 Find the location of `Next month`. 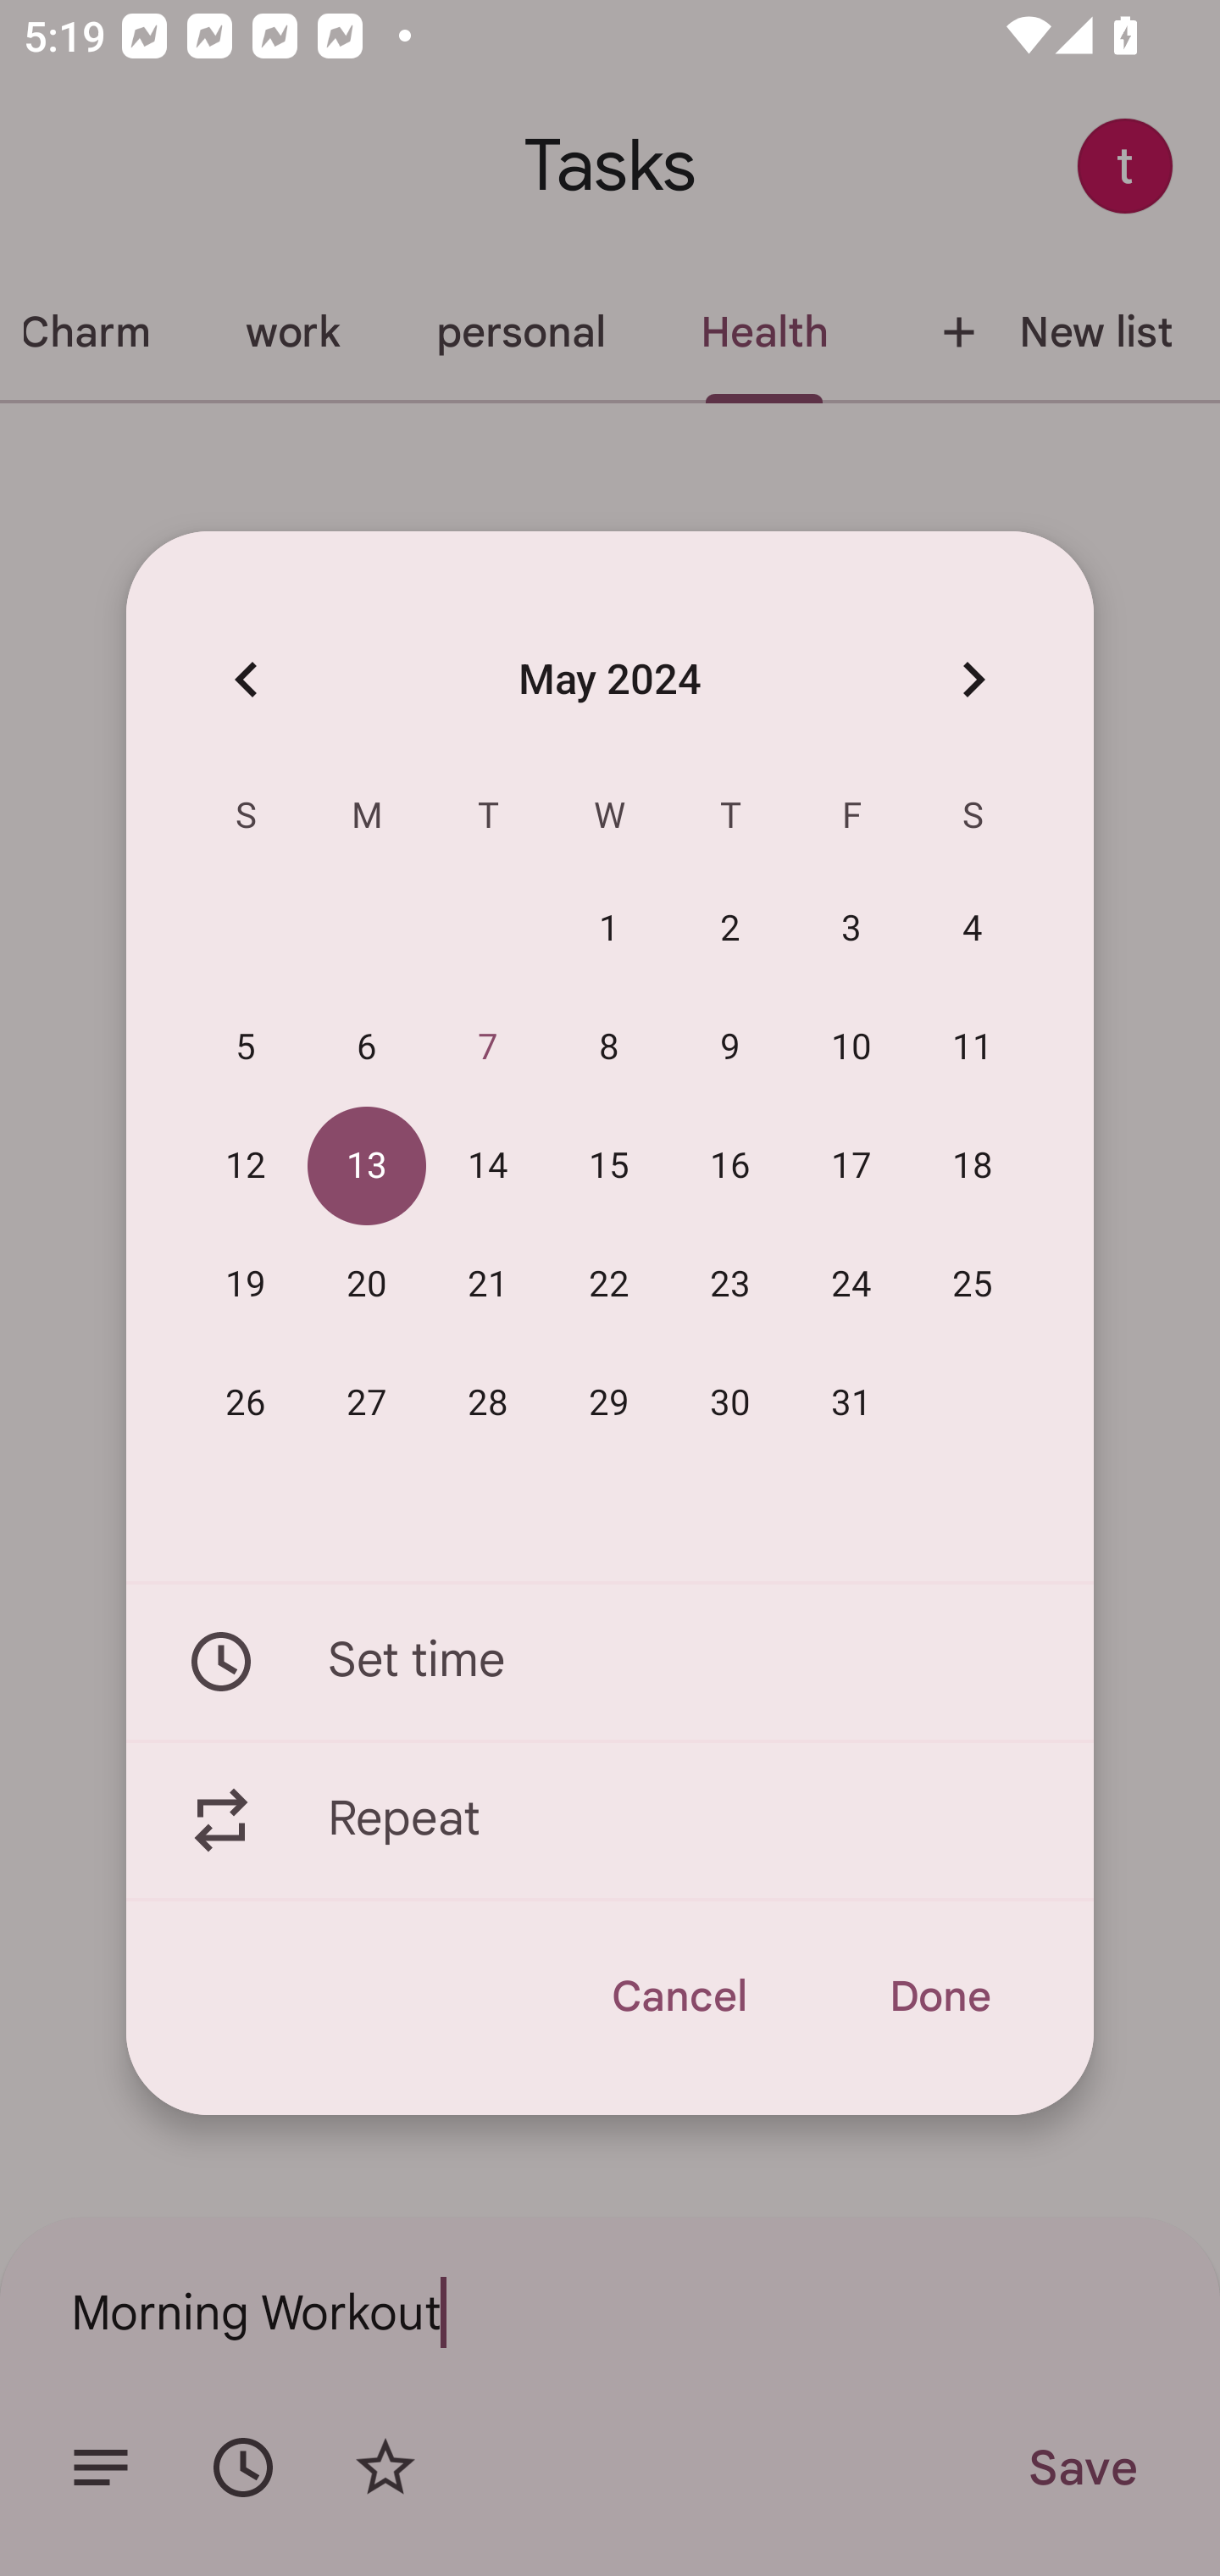

Next month is located at coordinates (973, 678).